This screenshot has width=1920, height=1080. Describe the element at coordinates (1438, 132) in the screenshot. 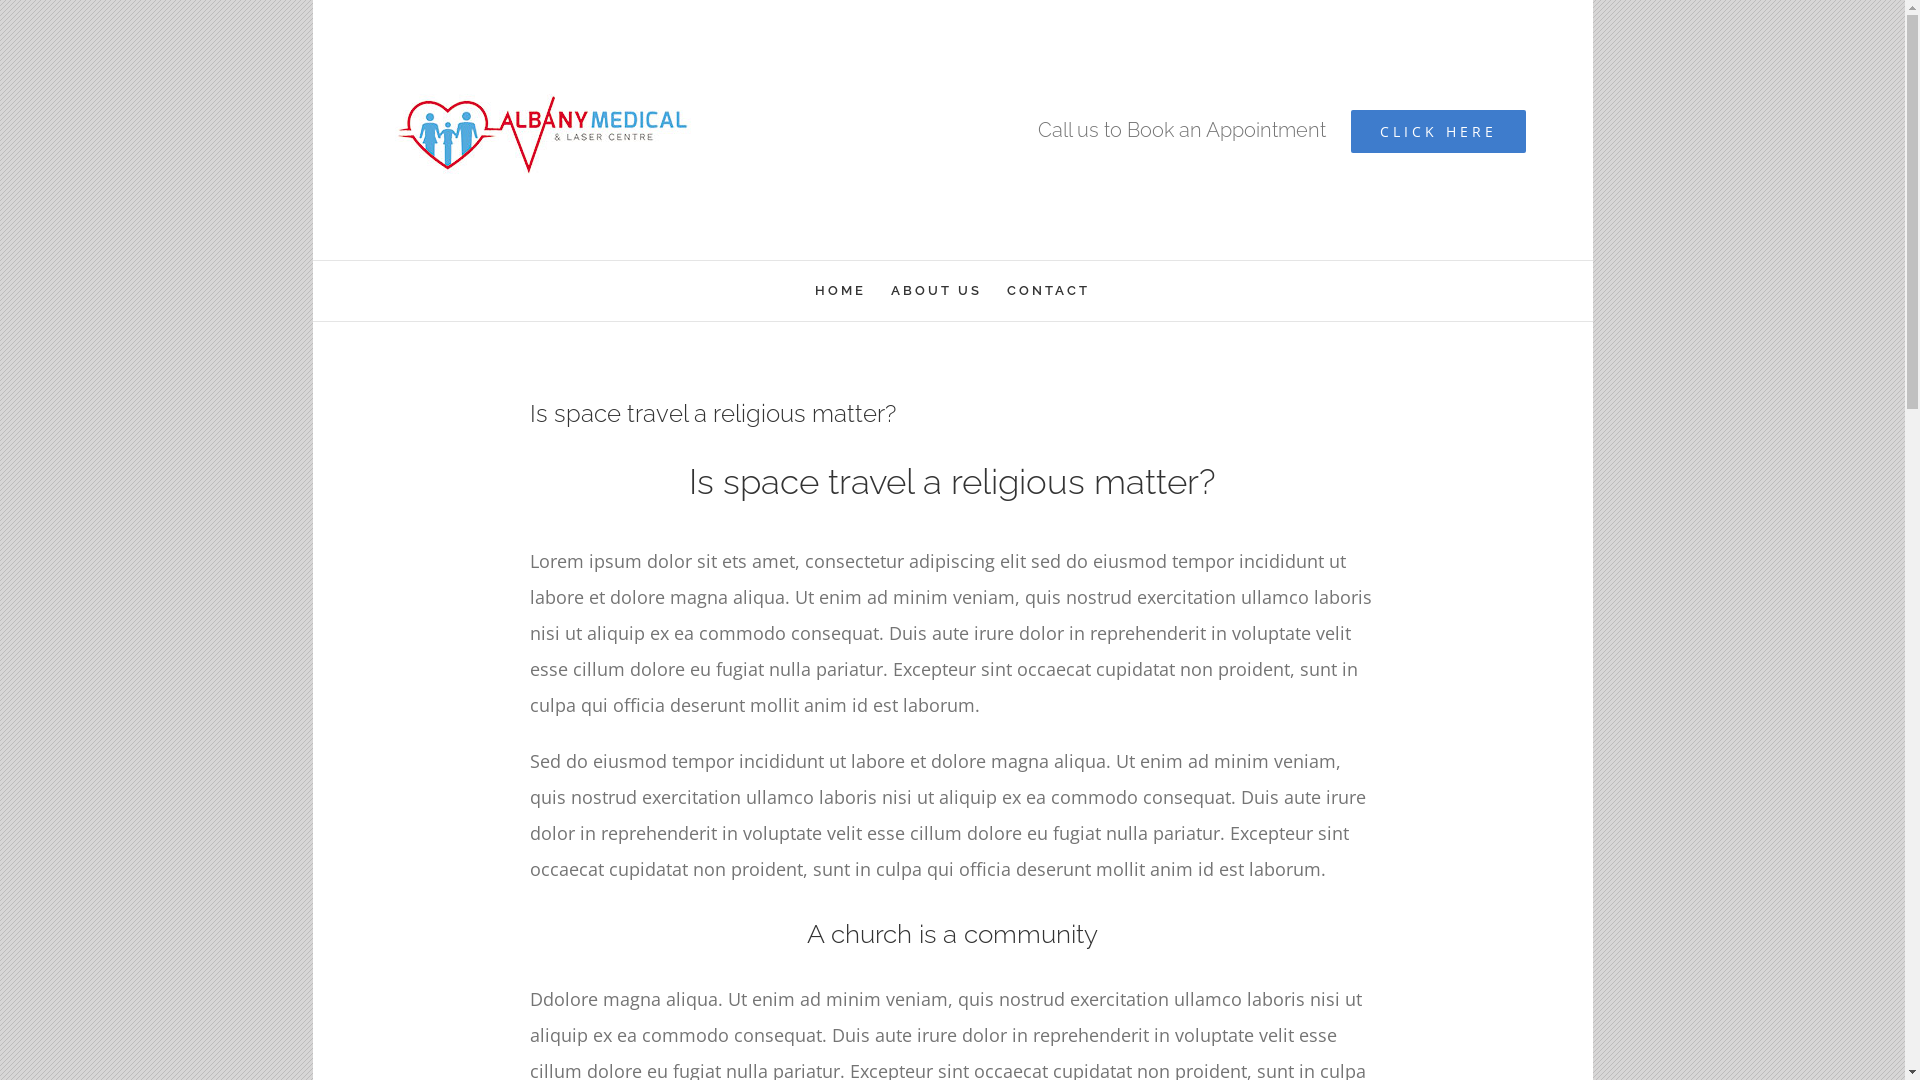

I see `CLICK HERE` at that location.